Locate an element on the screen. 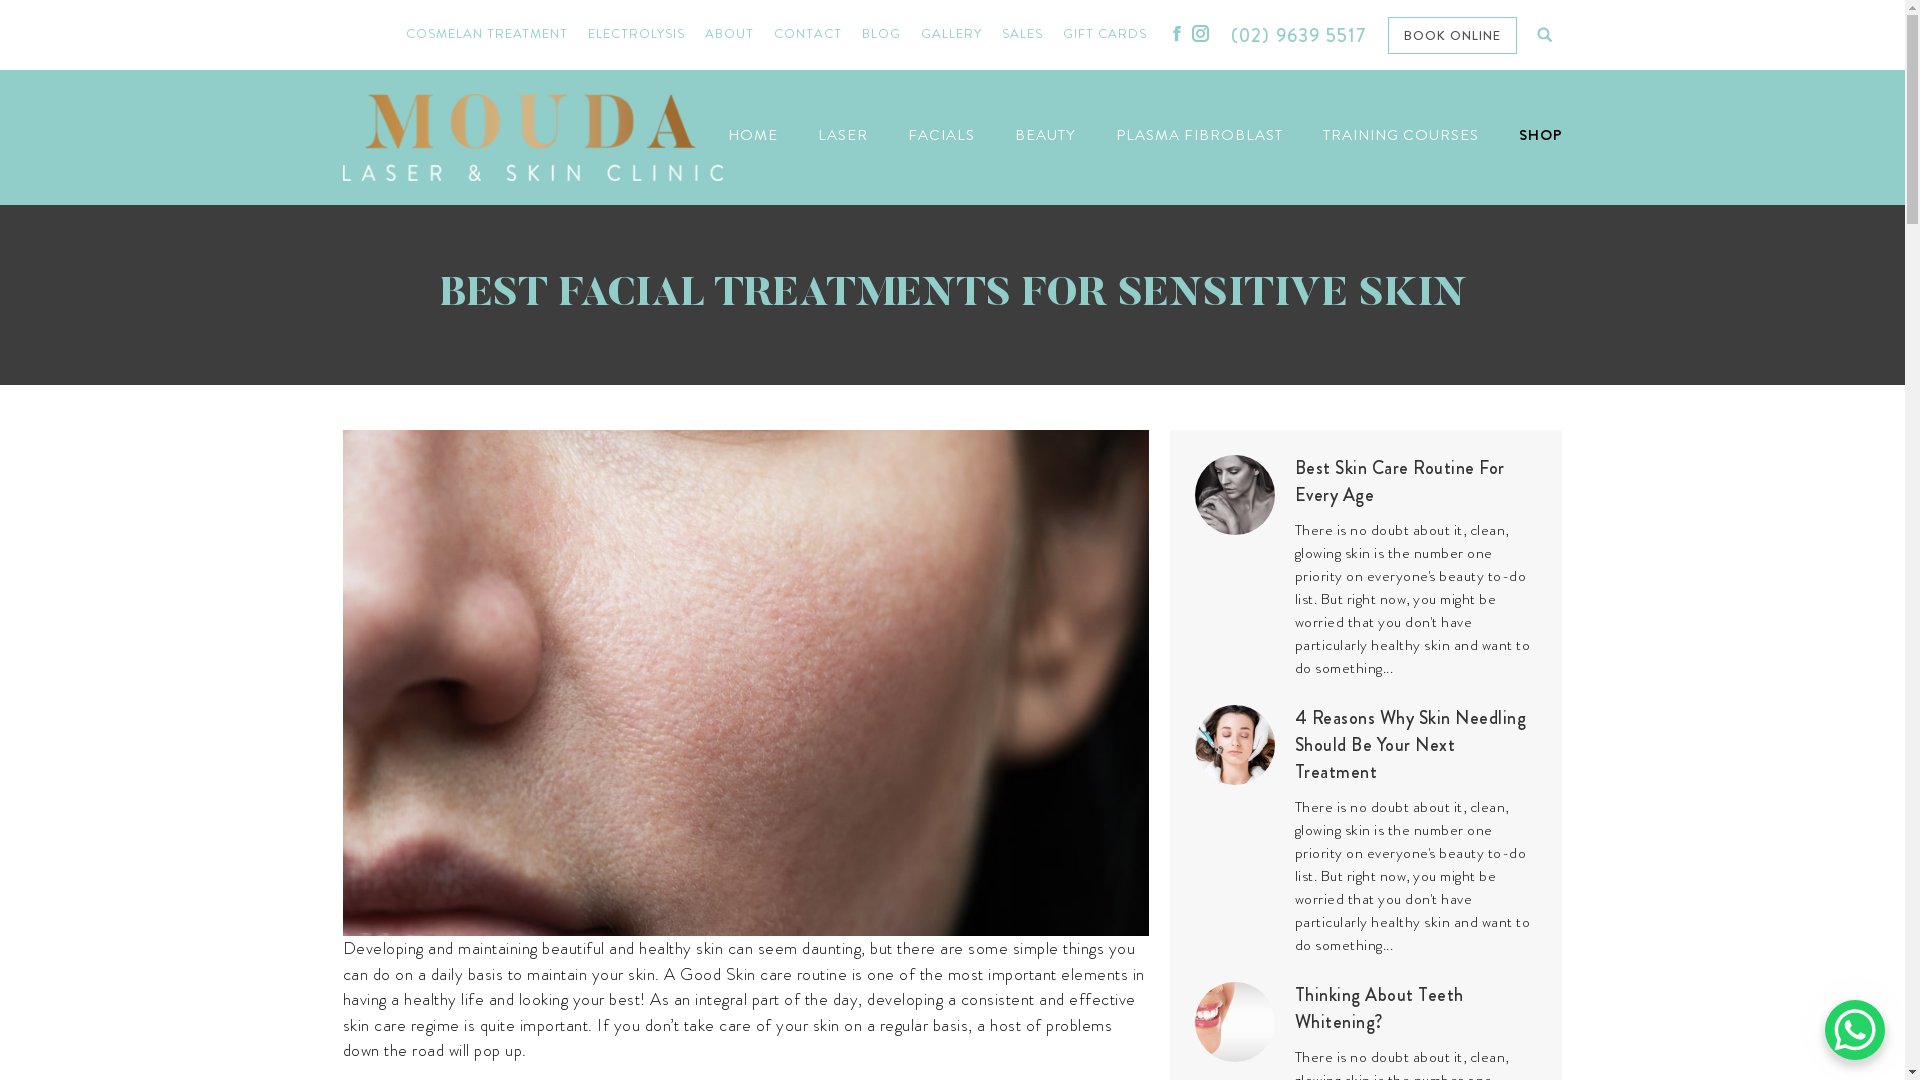 This screenshot has height=1080, width=1920. FACIALS is located at coordinates (942, 135).